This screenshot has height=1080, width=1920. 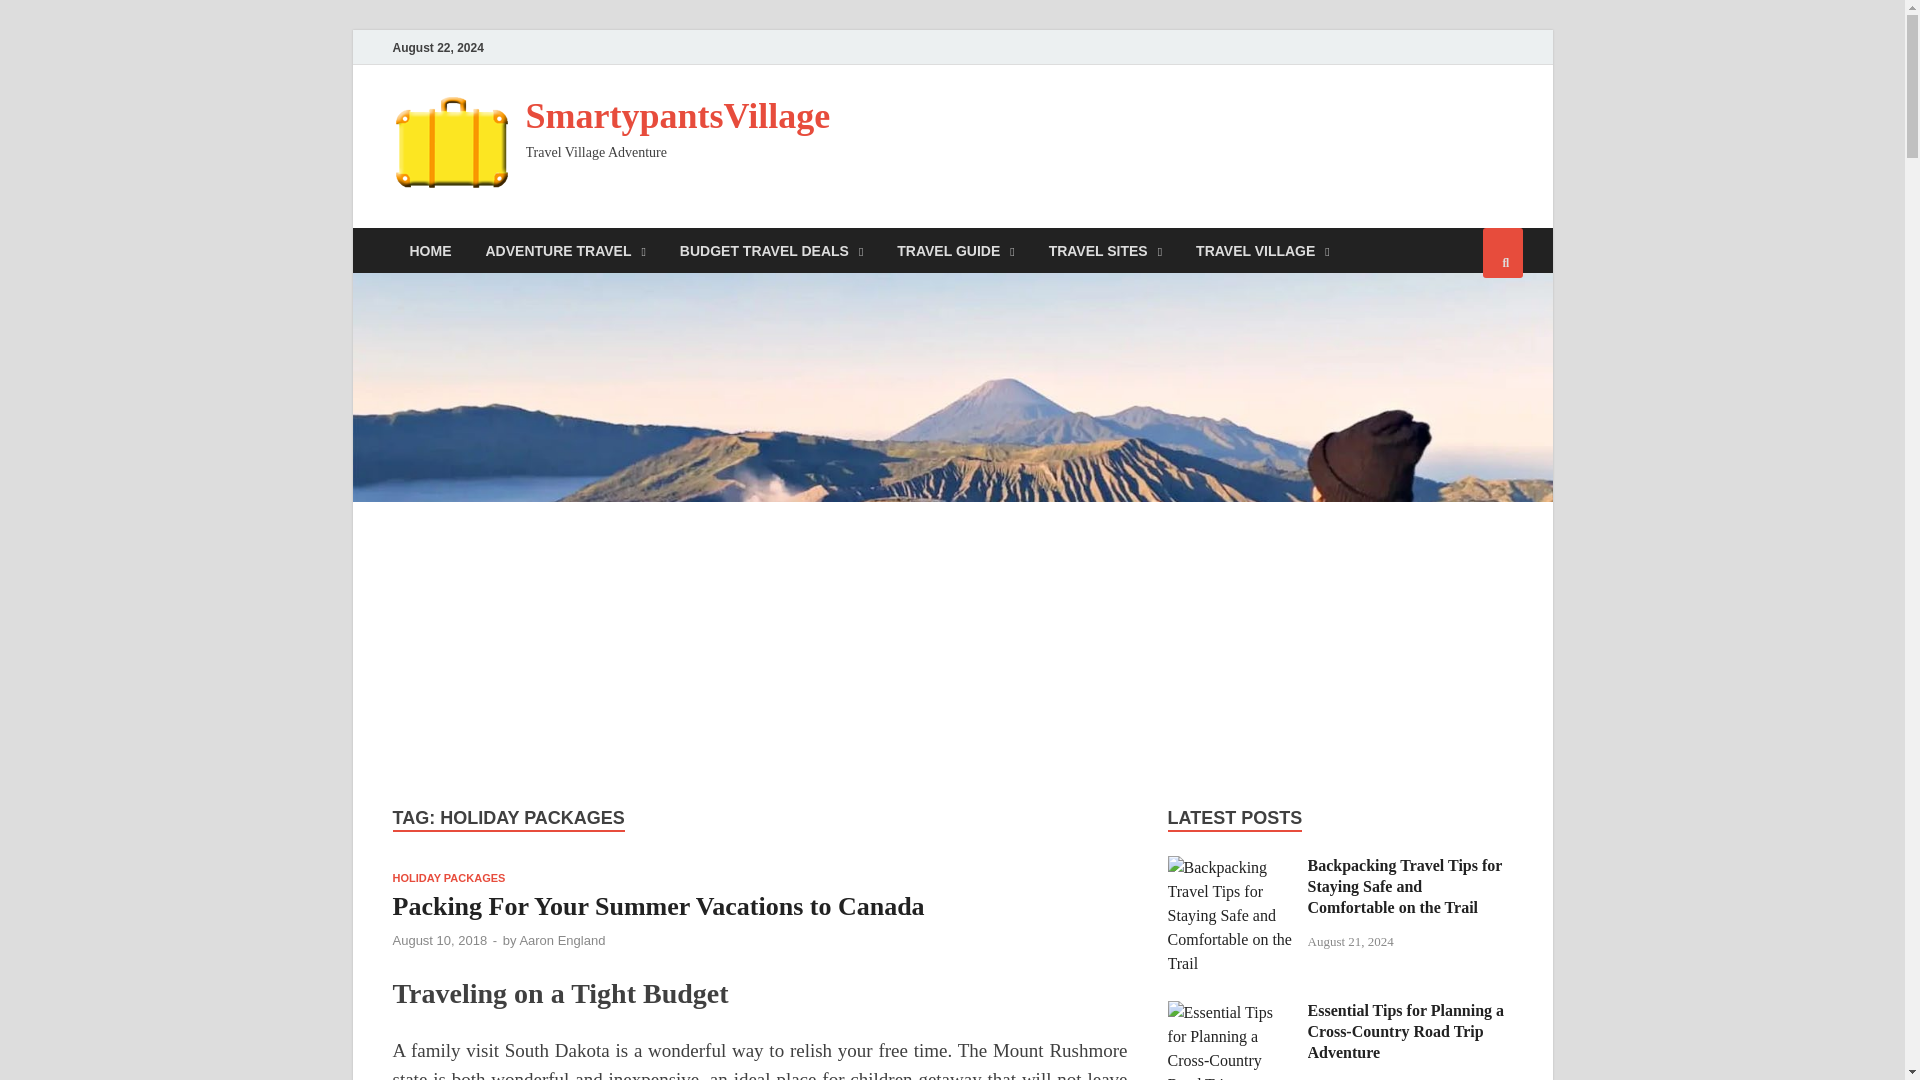 What do you see at coordinates (1262, 250) in the screenshot?
I see `TRAVEL VILLAGE` at bounding box center [1262, 250].